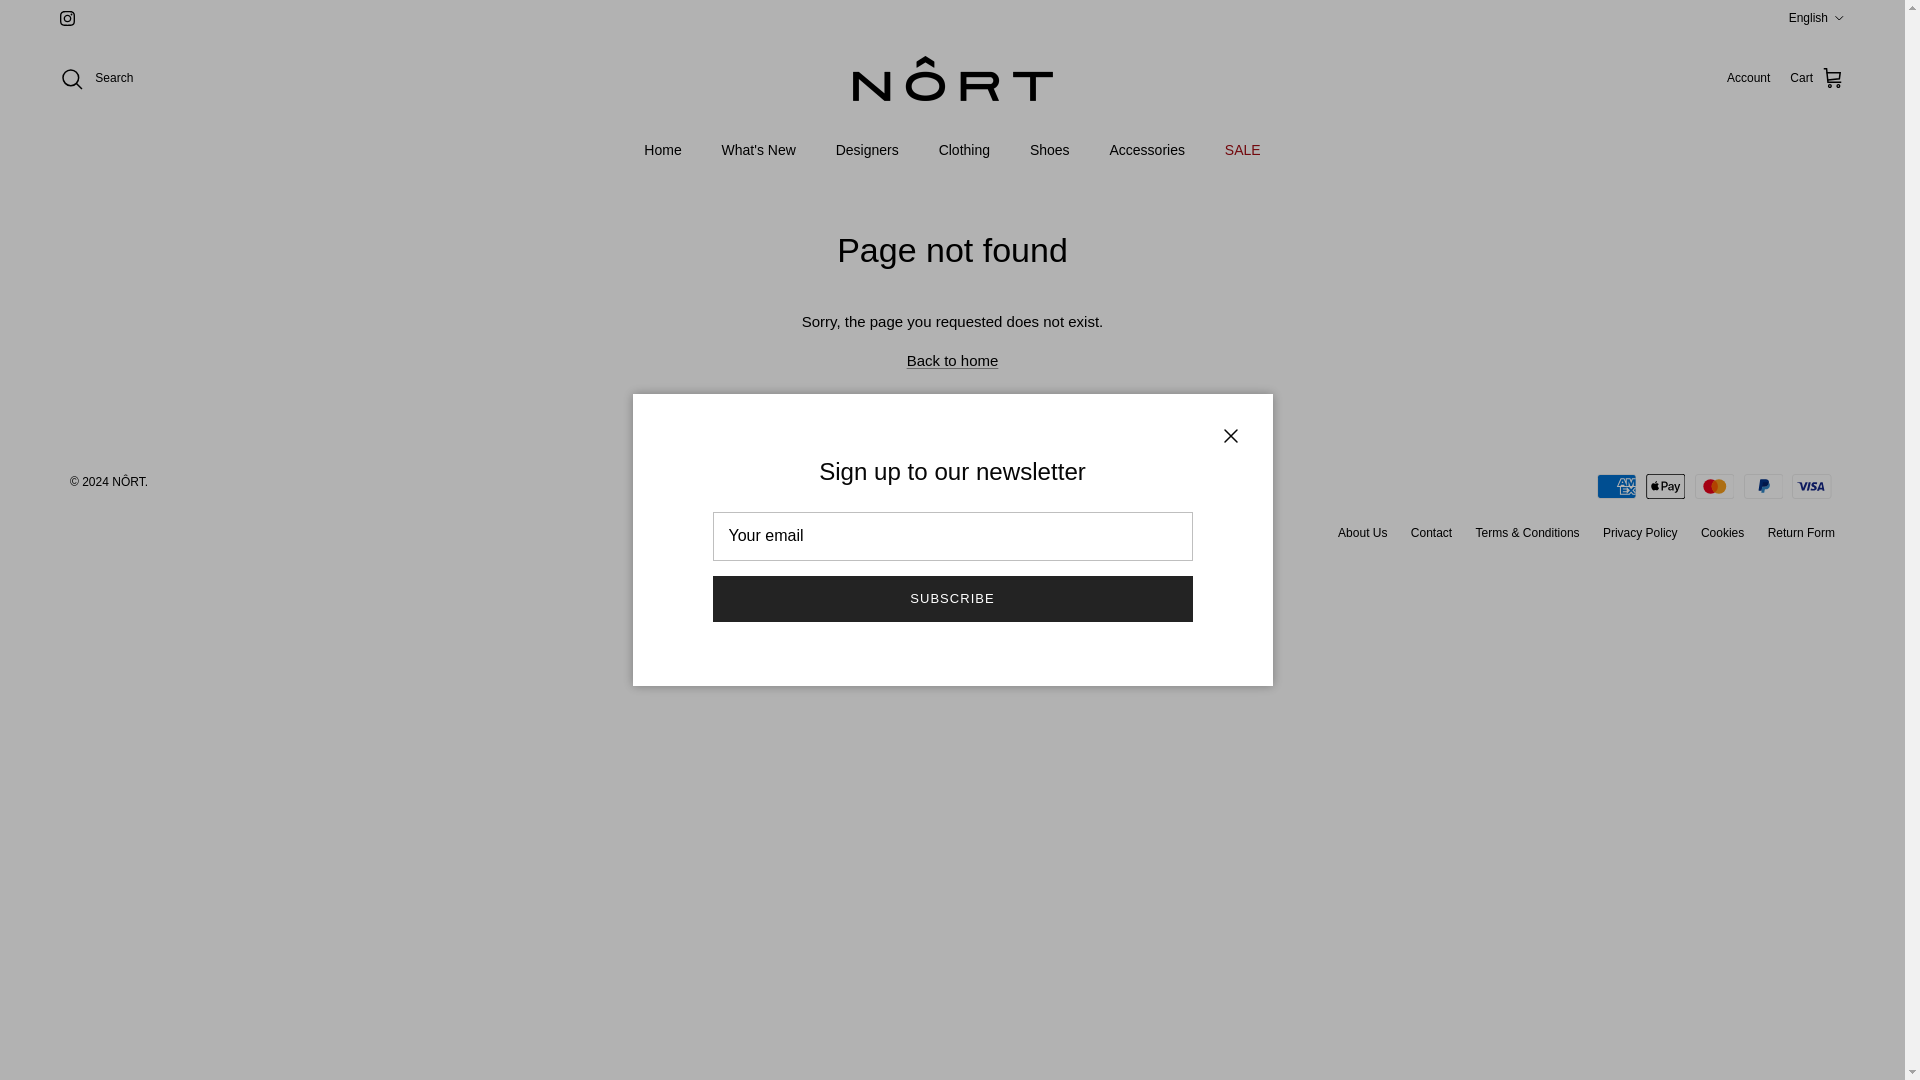  I want to click on What's New, so click(759, 150).